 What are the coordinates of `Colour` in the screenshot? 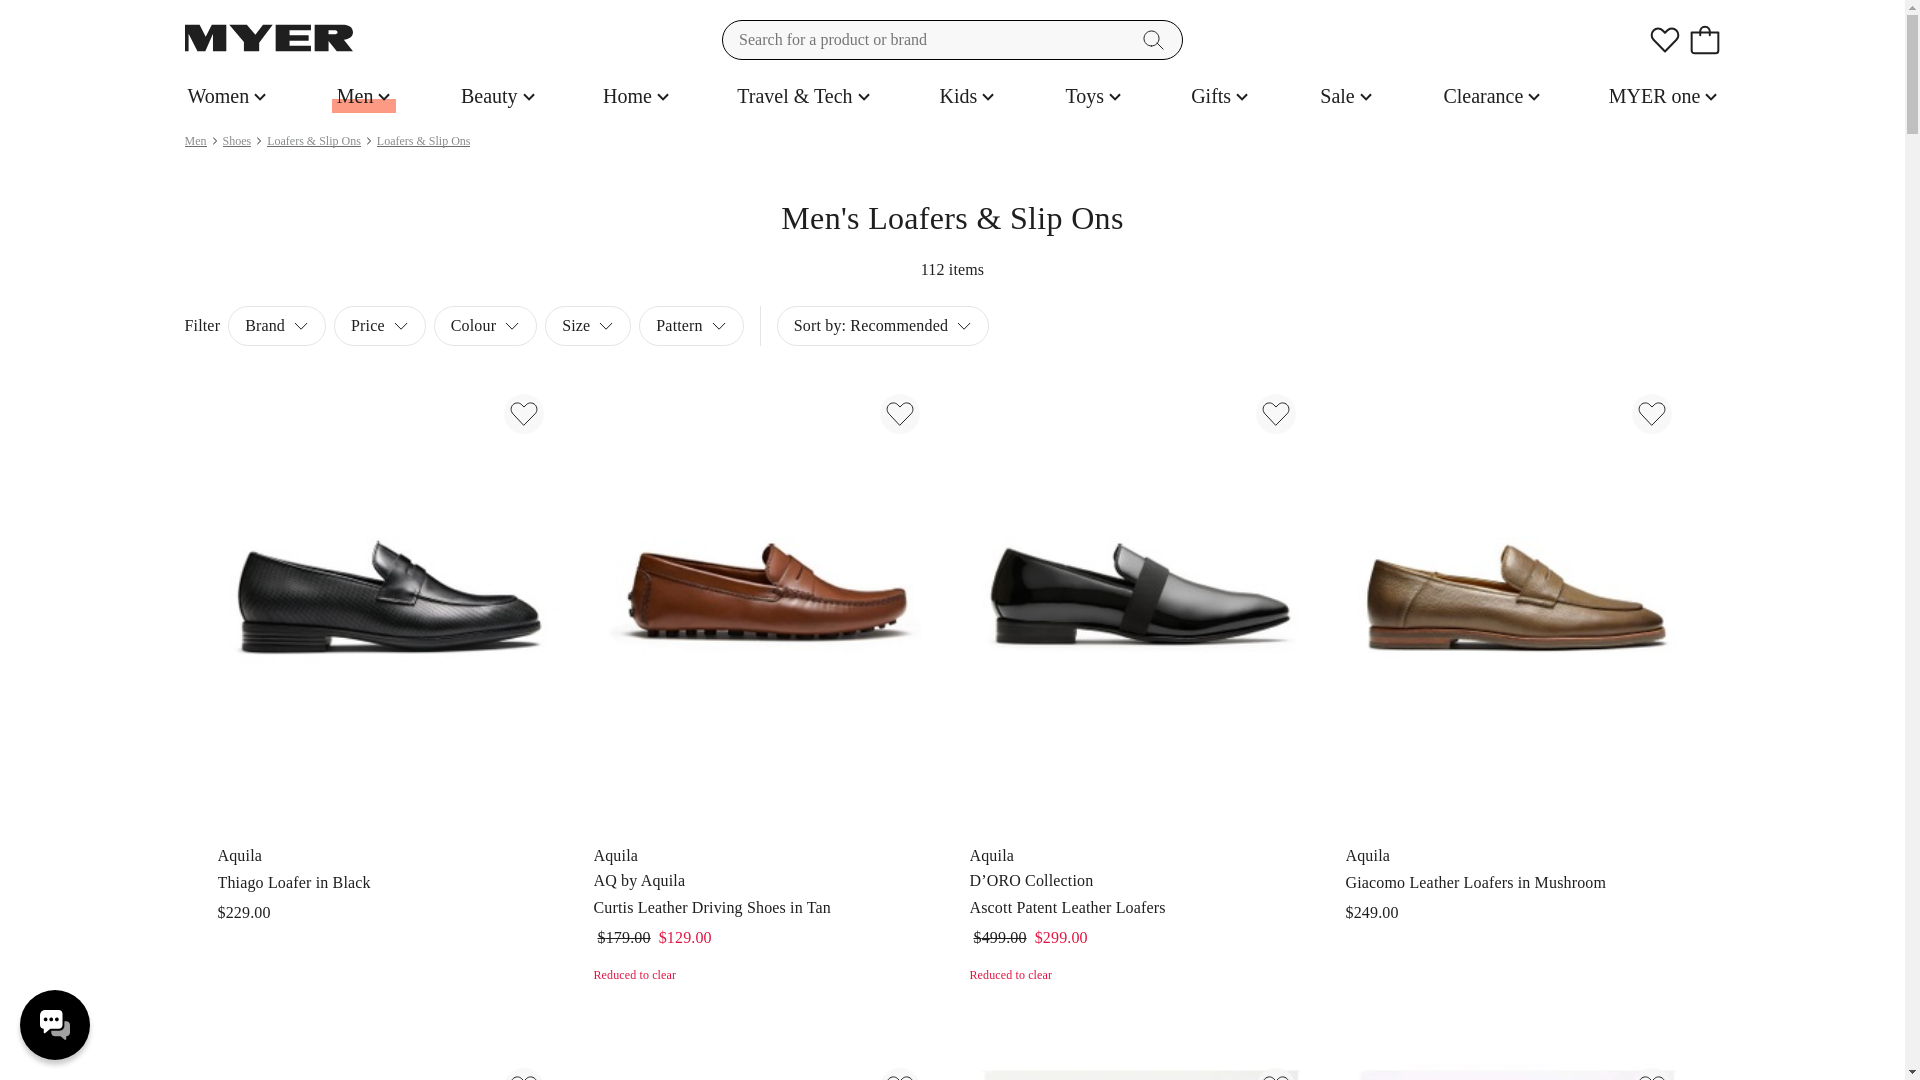 It's located at (380, 325).